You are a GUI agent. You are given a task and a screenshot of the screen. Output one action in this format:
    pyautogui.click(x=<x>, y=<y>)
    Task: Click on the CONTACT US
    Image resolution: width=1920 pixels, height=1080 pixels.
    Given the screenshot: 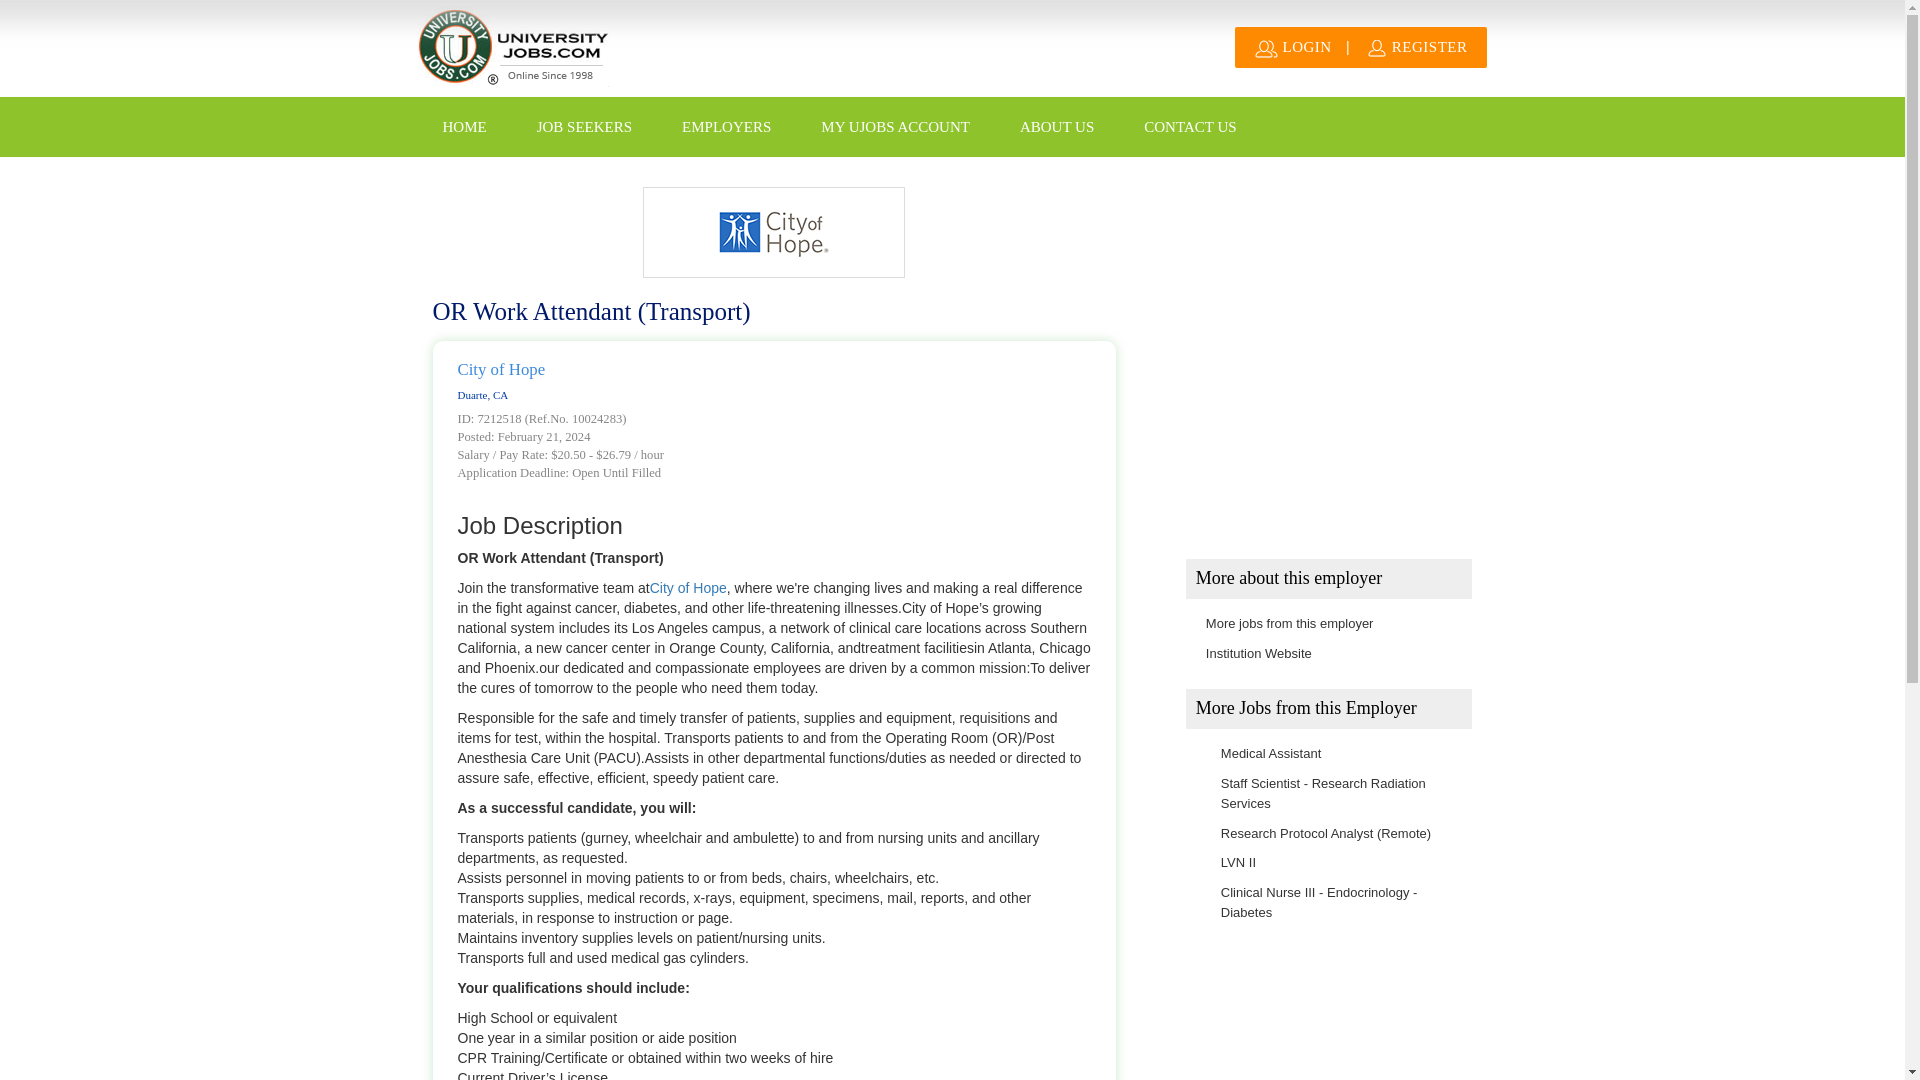 What is the action you would take?
    pyautogui.click(x=1190, y=126)
    